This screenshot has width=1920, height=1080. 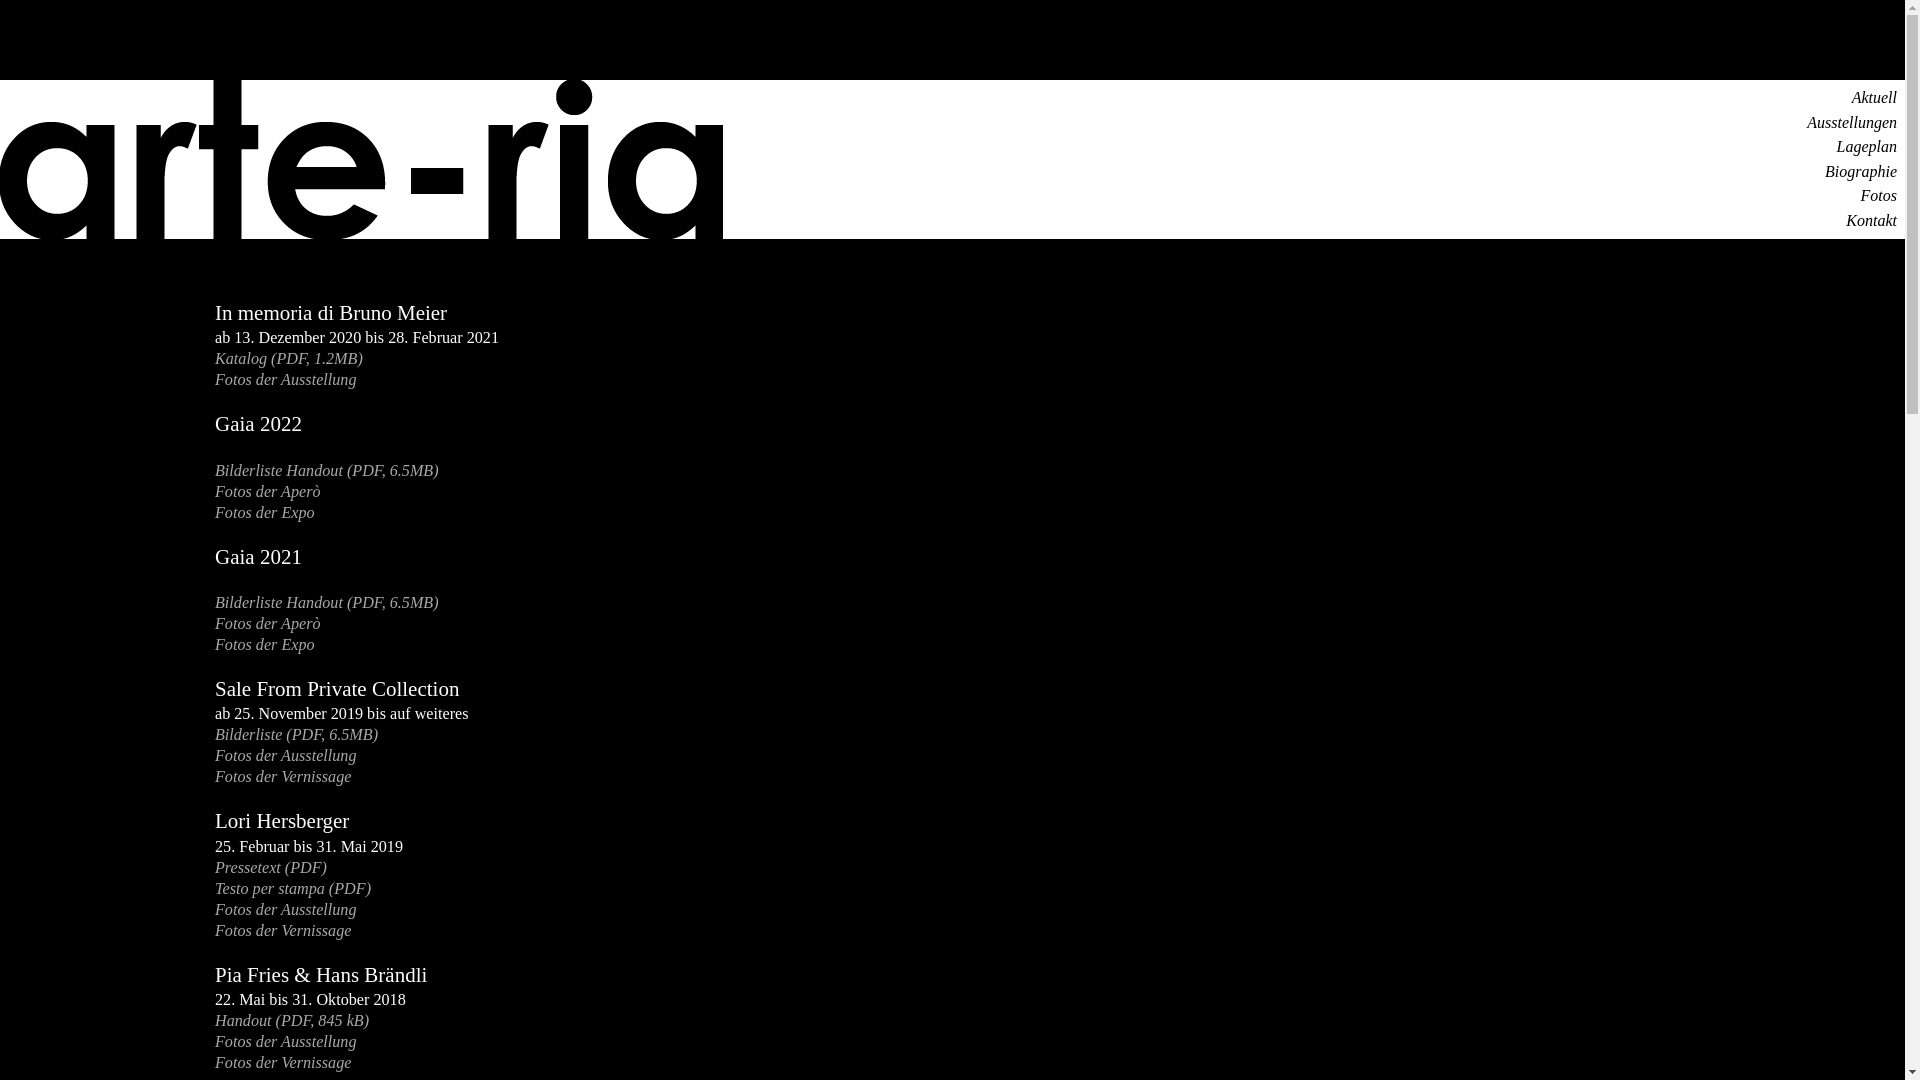 What do you see at coordinates (286, 910) in the screenshot?
I see `Fotos der Ausstellung` at bounding box center [286, 910].